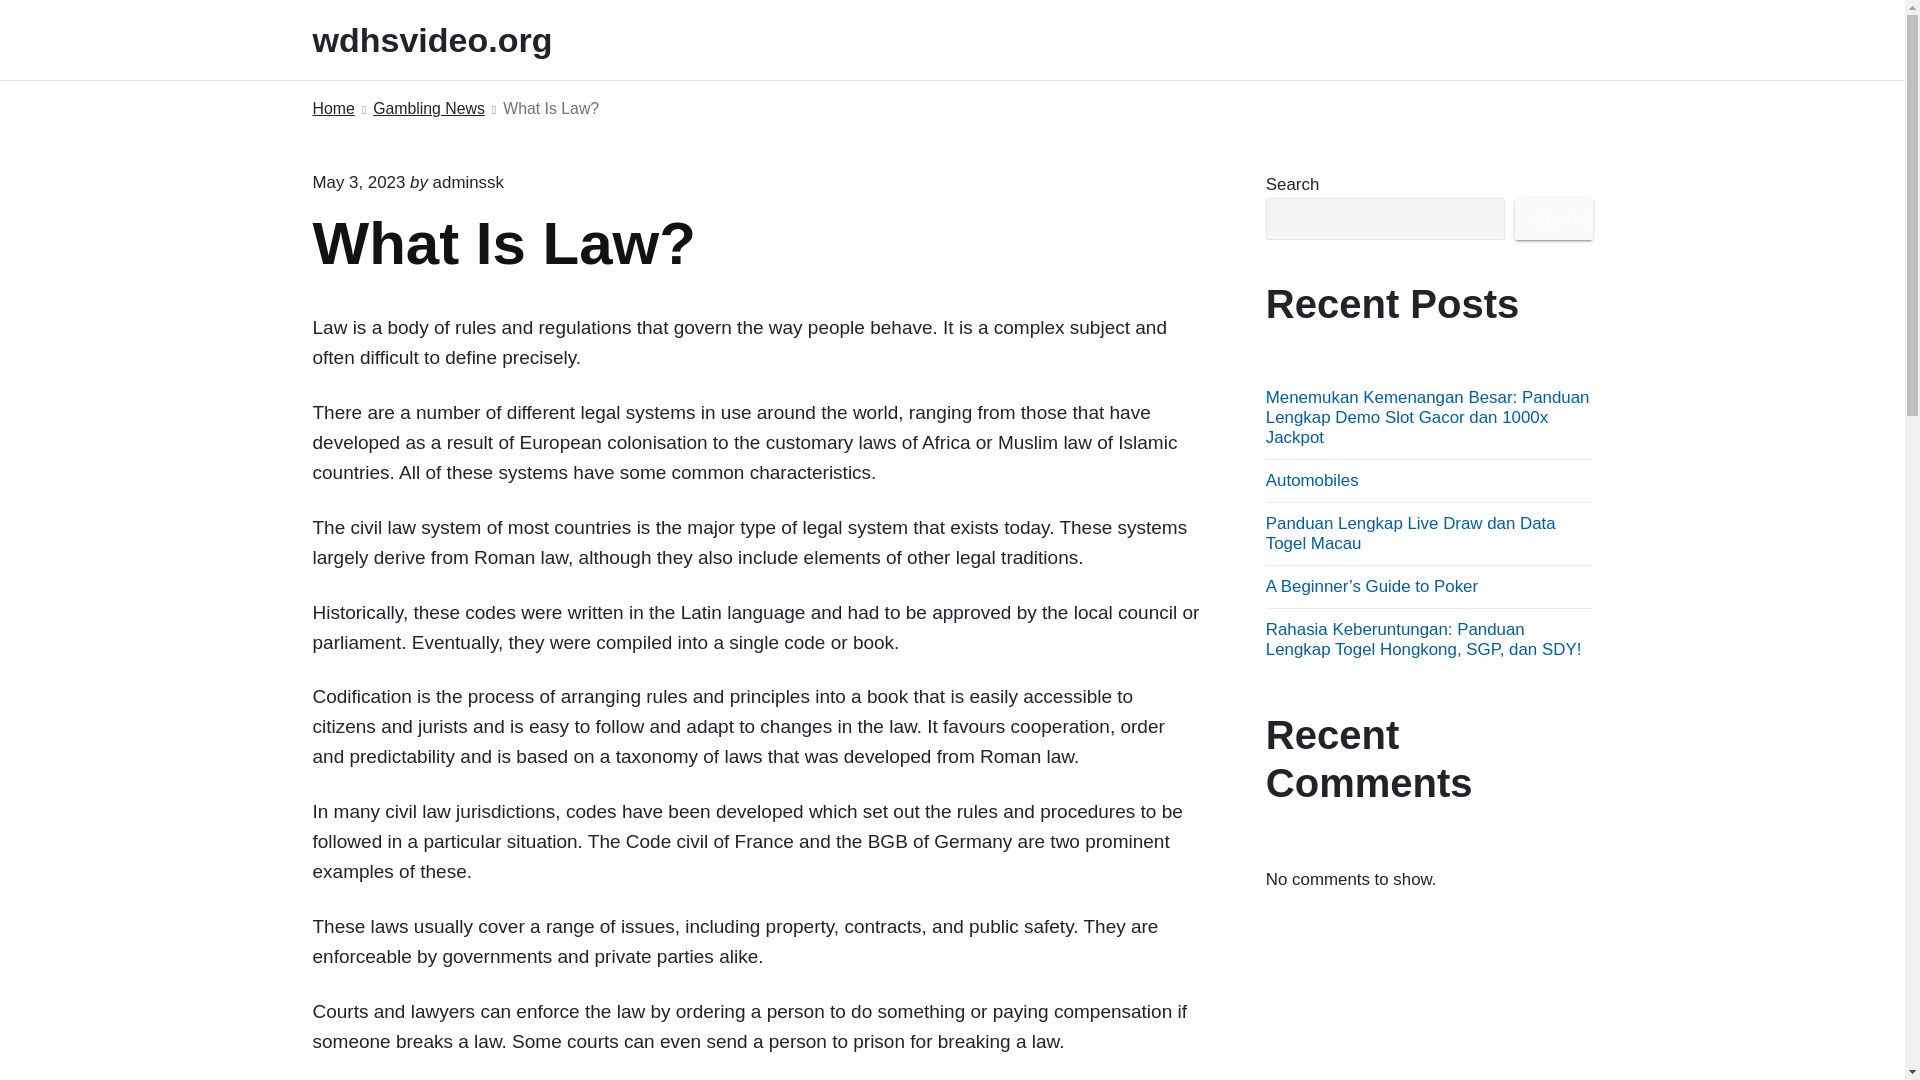  Describe the element at coordinates (1410, 533) in the screenshot. I see `Panduan Lengkap Live Draw dan Data Togel Macau` at that location.